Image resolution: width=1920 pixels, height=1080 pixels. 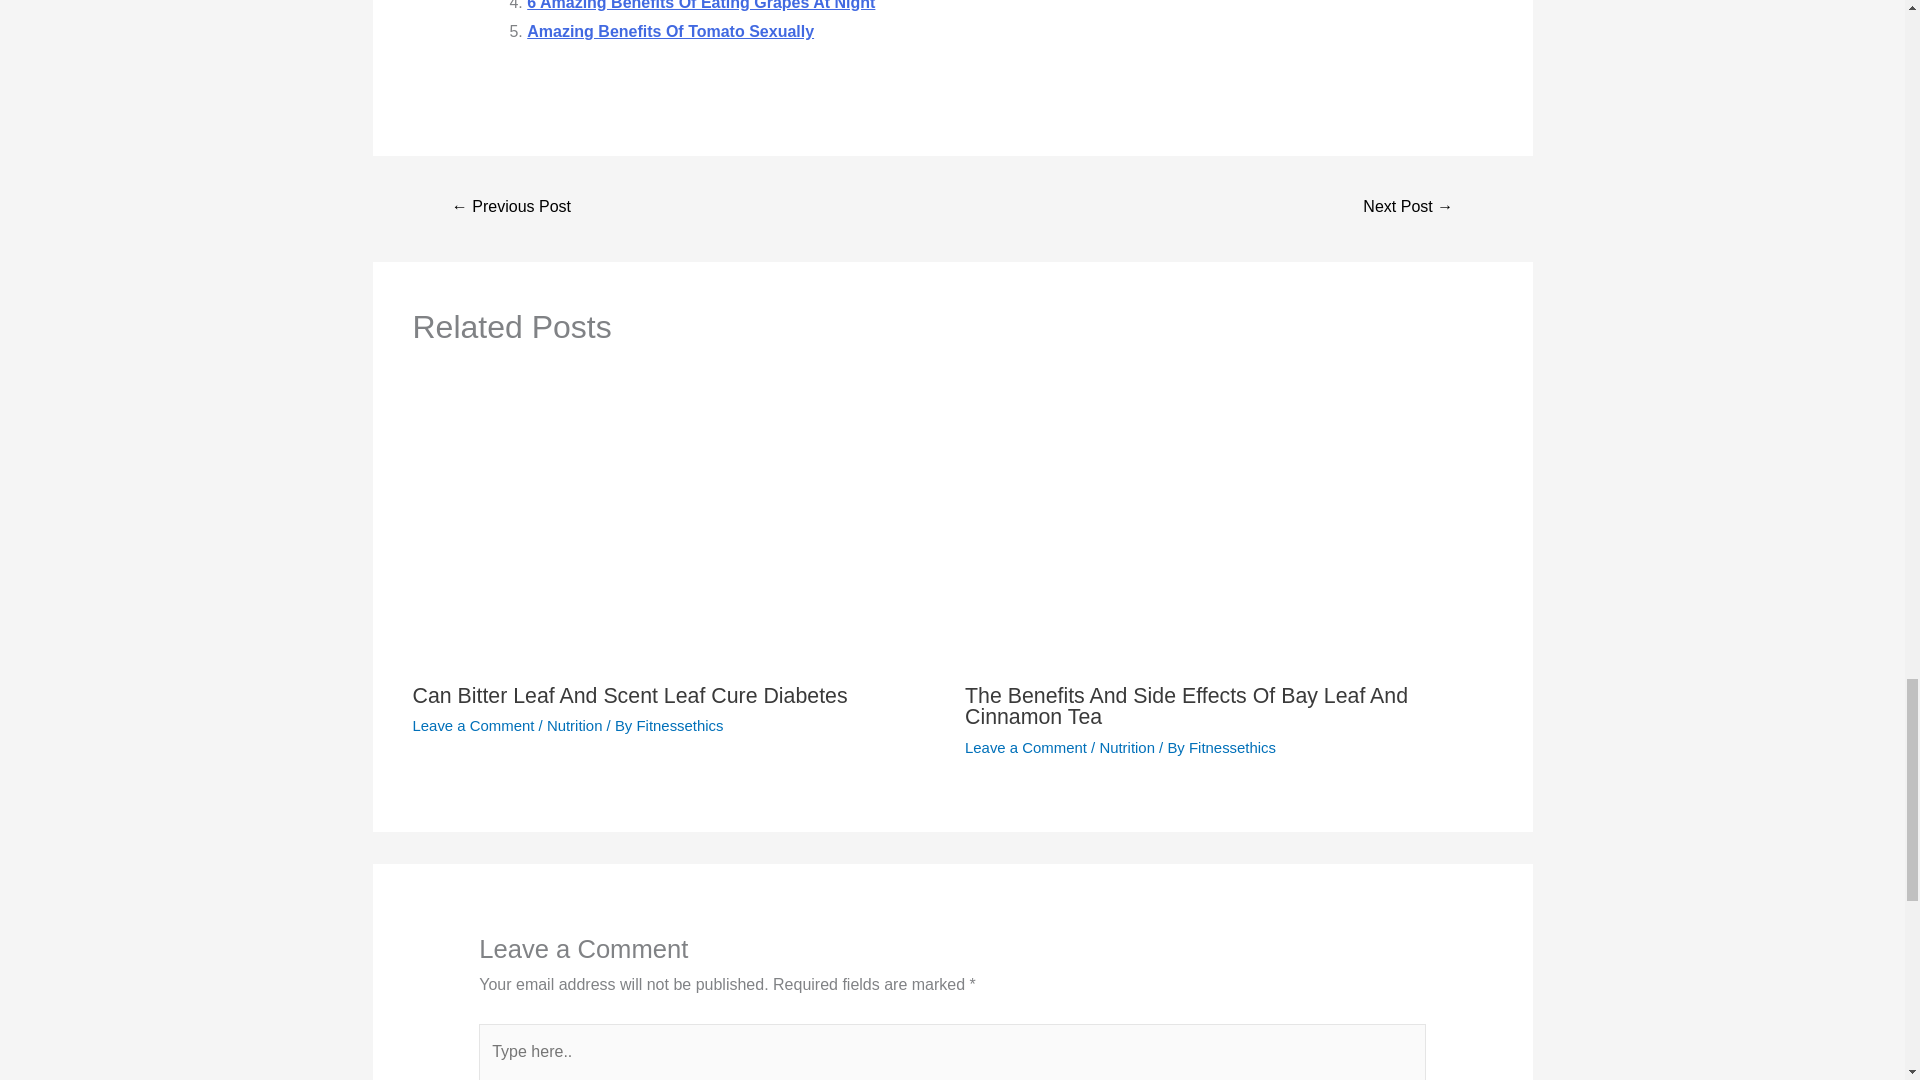 I want to click on Nutrition, so click(x=574, y=726).